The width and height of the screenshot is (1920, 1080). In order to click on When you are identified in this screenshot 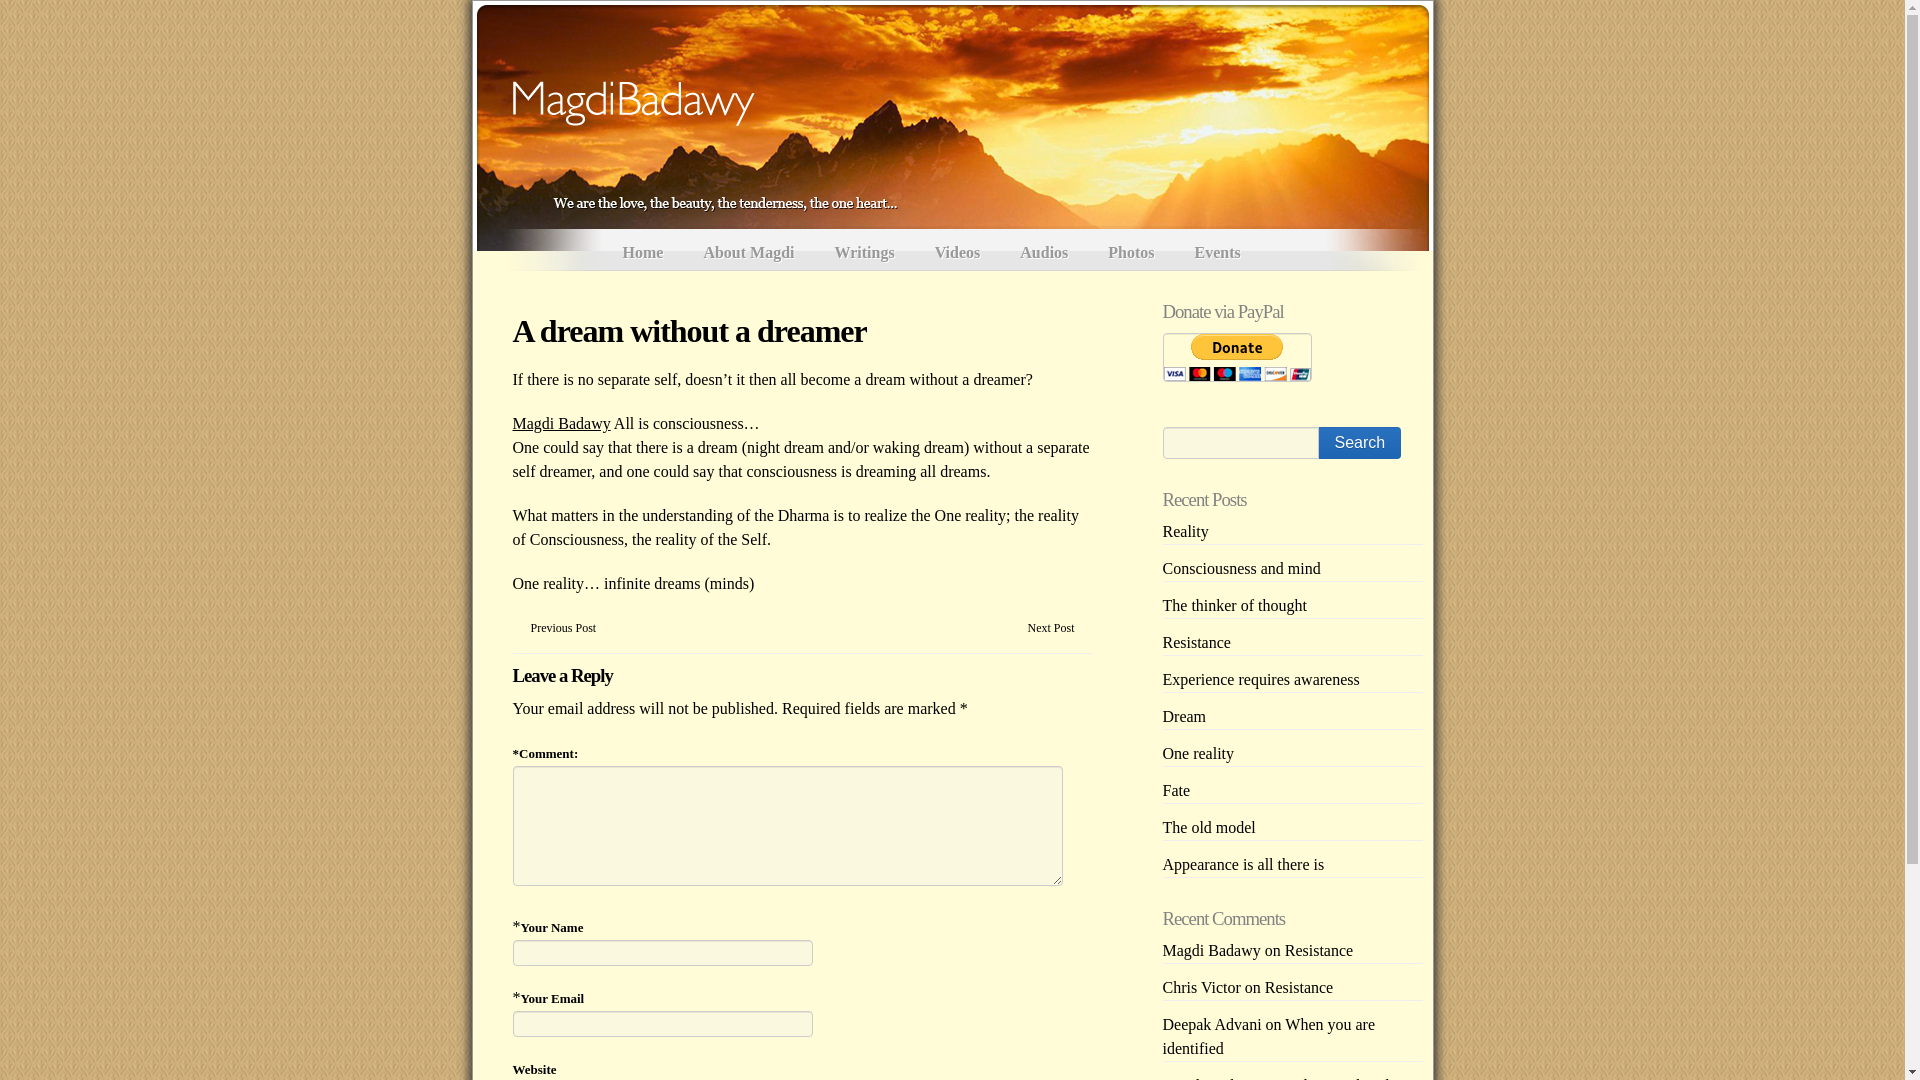, I will do `click(1268, 1036)`.